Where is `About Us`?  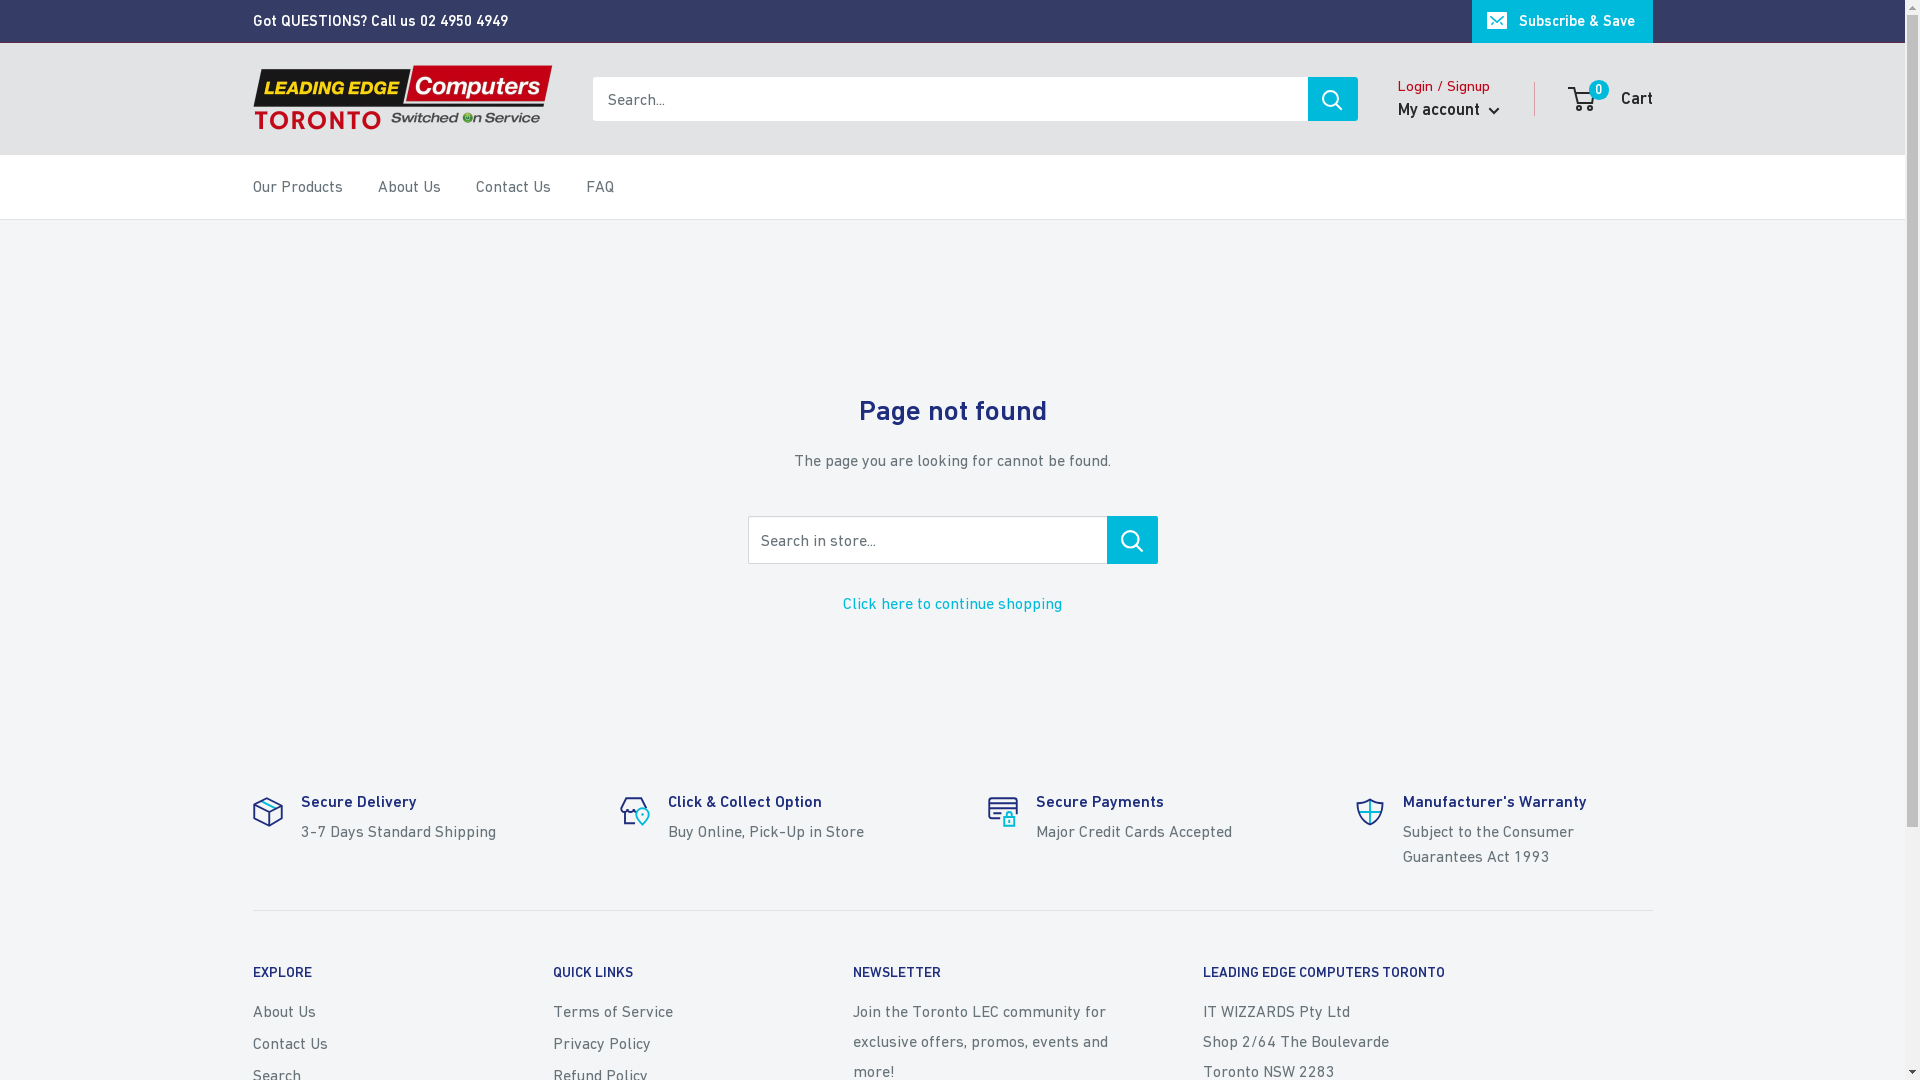
About Us is located at coordinates (367, 1011).